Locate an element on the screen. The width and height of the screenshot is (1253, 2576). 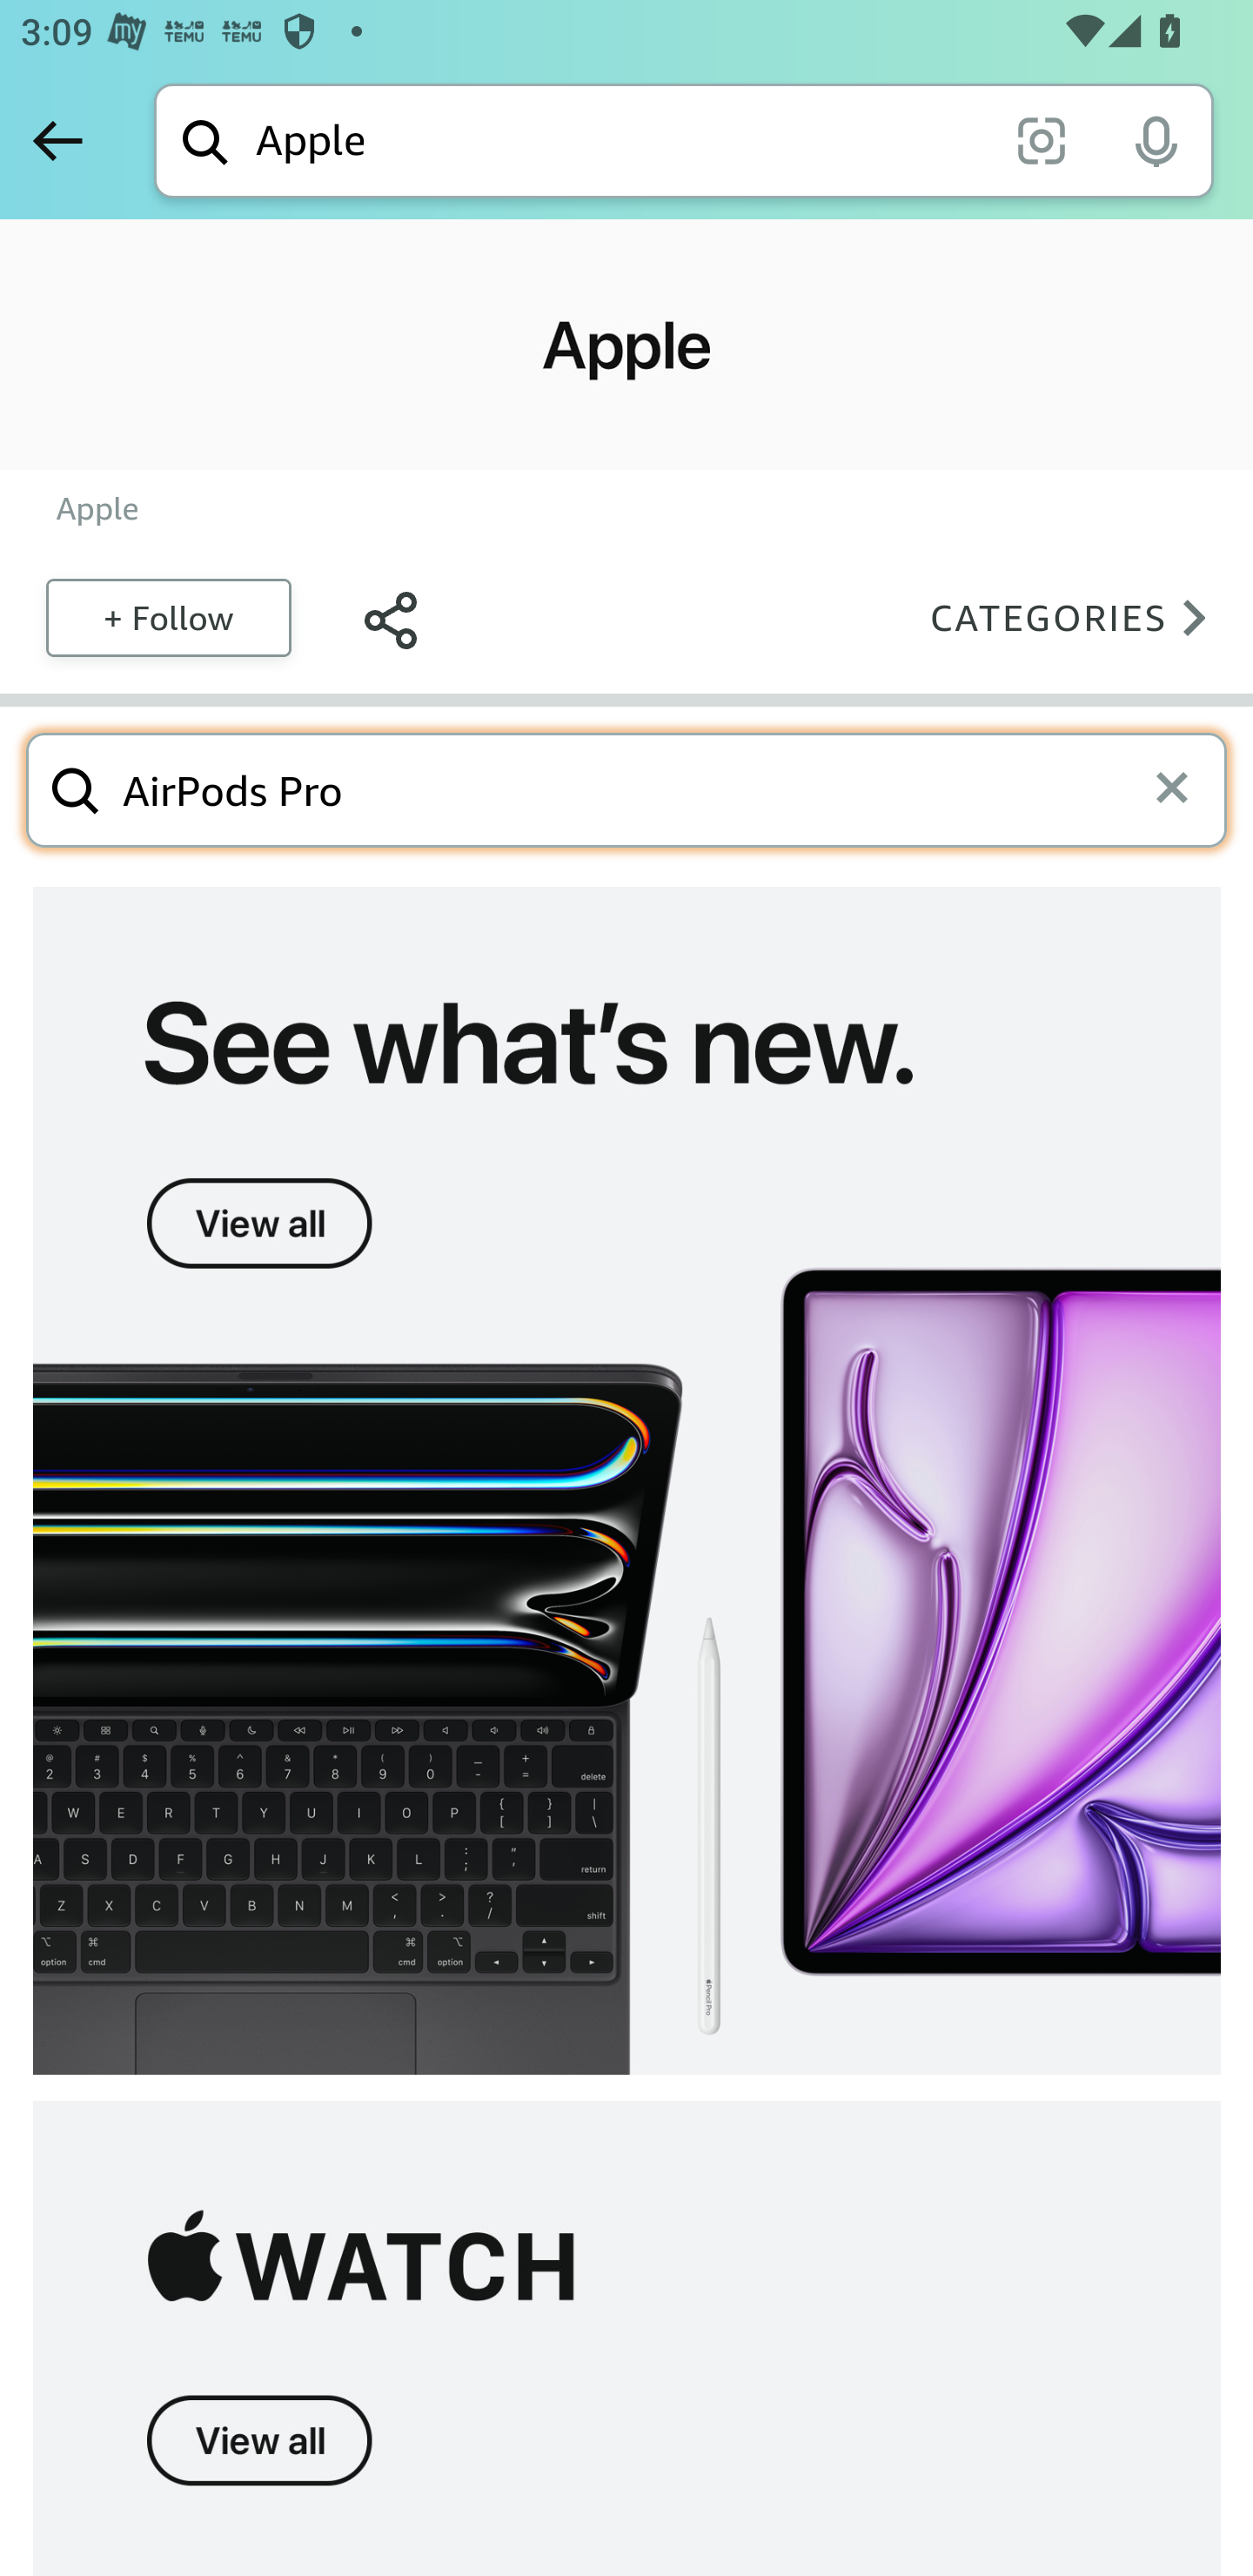
Back is located at coordinates (57, 140).